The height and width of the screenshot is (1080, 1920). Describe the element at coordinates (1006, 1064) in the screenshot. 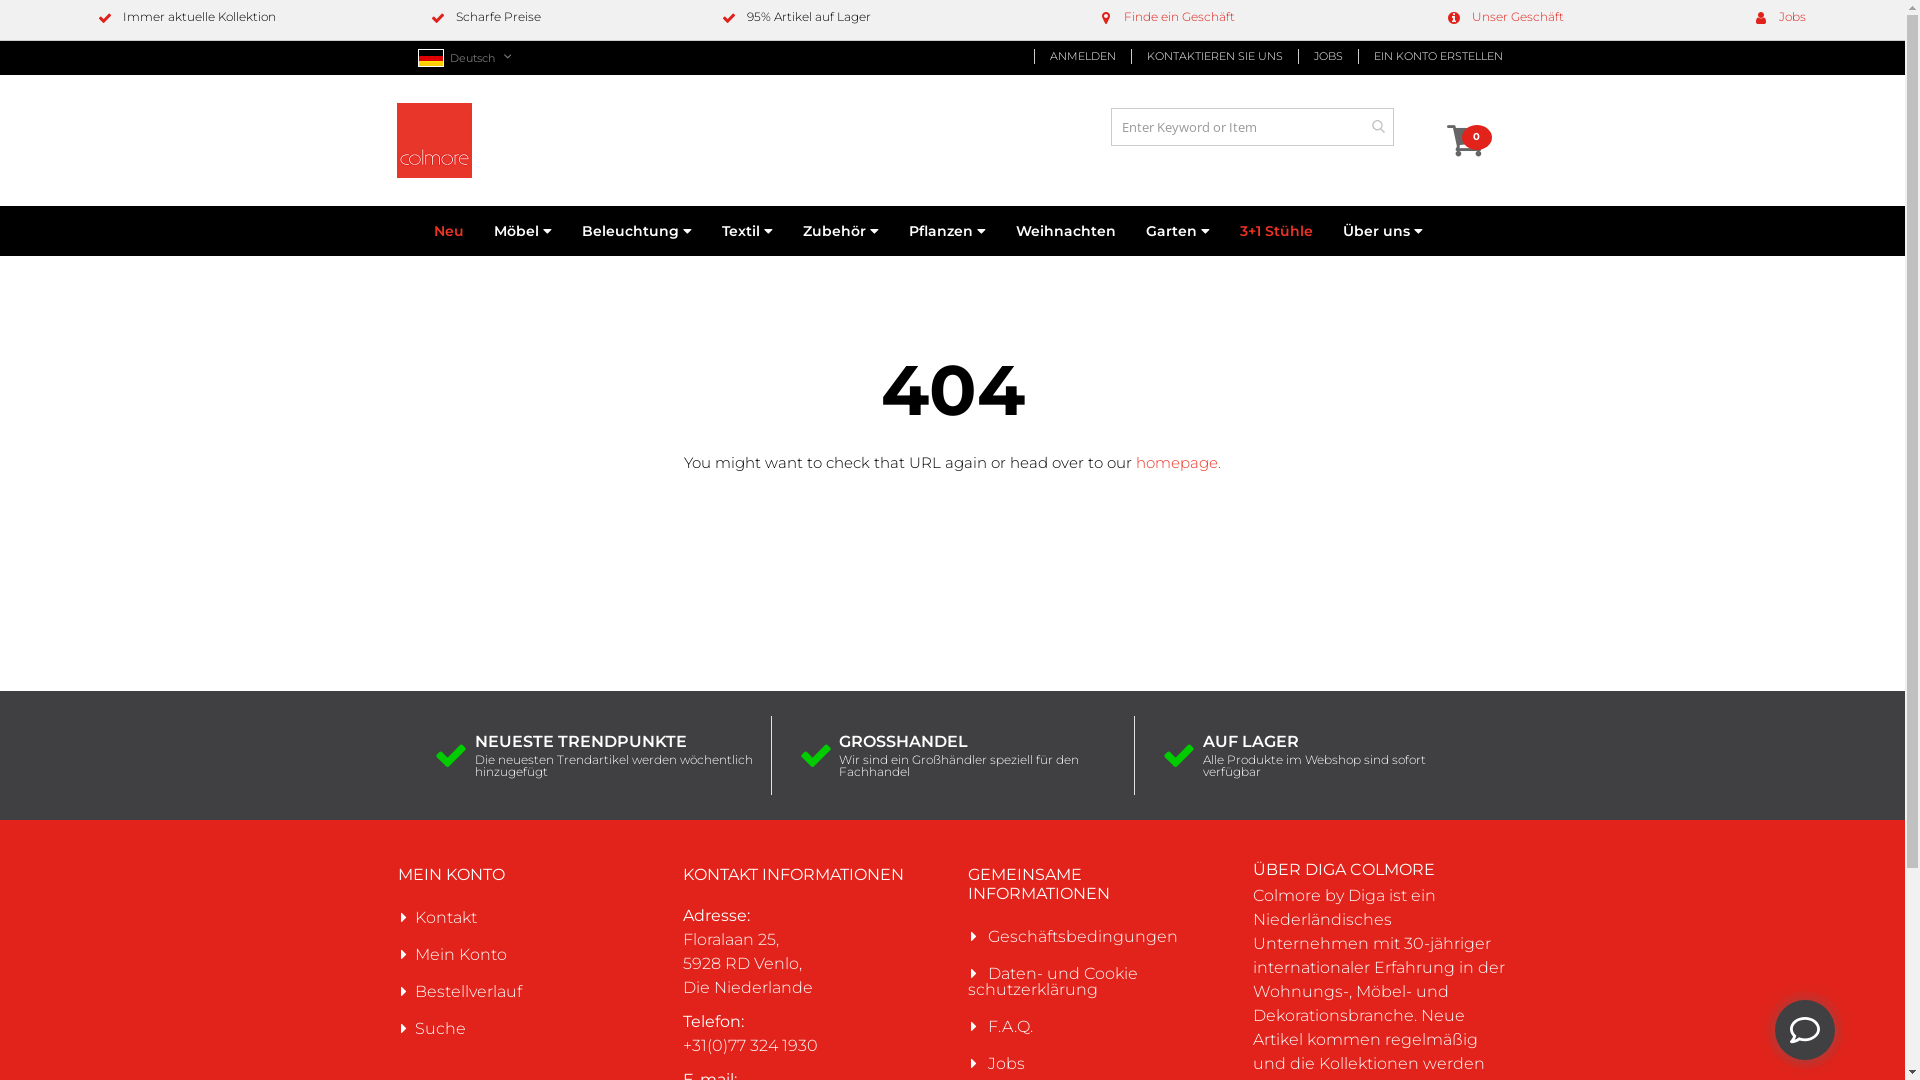

I see `Jobs` at that location.